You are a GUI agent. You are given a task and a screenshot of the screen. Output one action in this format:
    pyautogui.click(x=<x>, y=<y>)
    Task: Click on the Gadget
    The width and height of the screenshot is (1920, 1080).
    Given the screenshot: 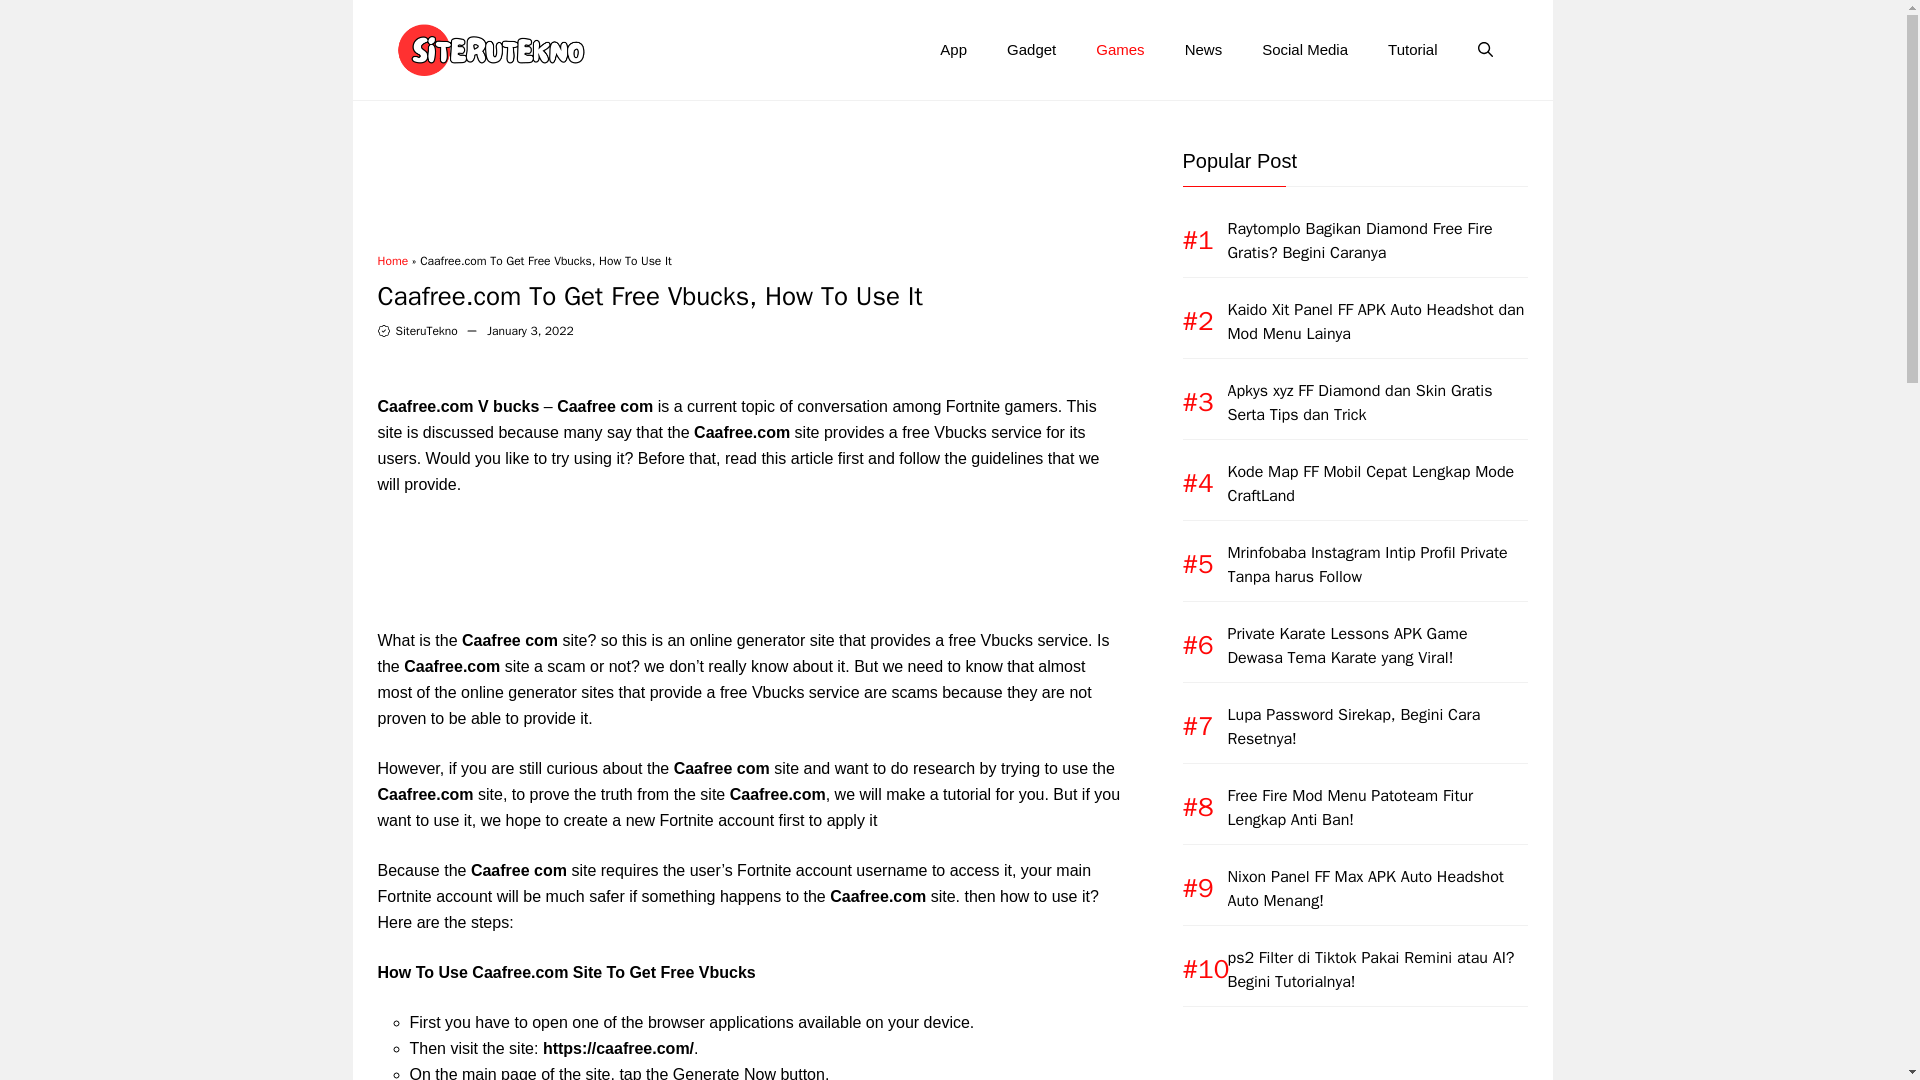 What is the action you would take?
    pyautogui.click(x=1030, y=50)
    